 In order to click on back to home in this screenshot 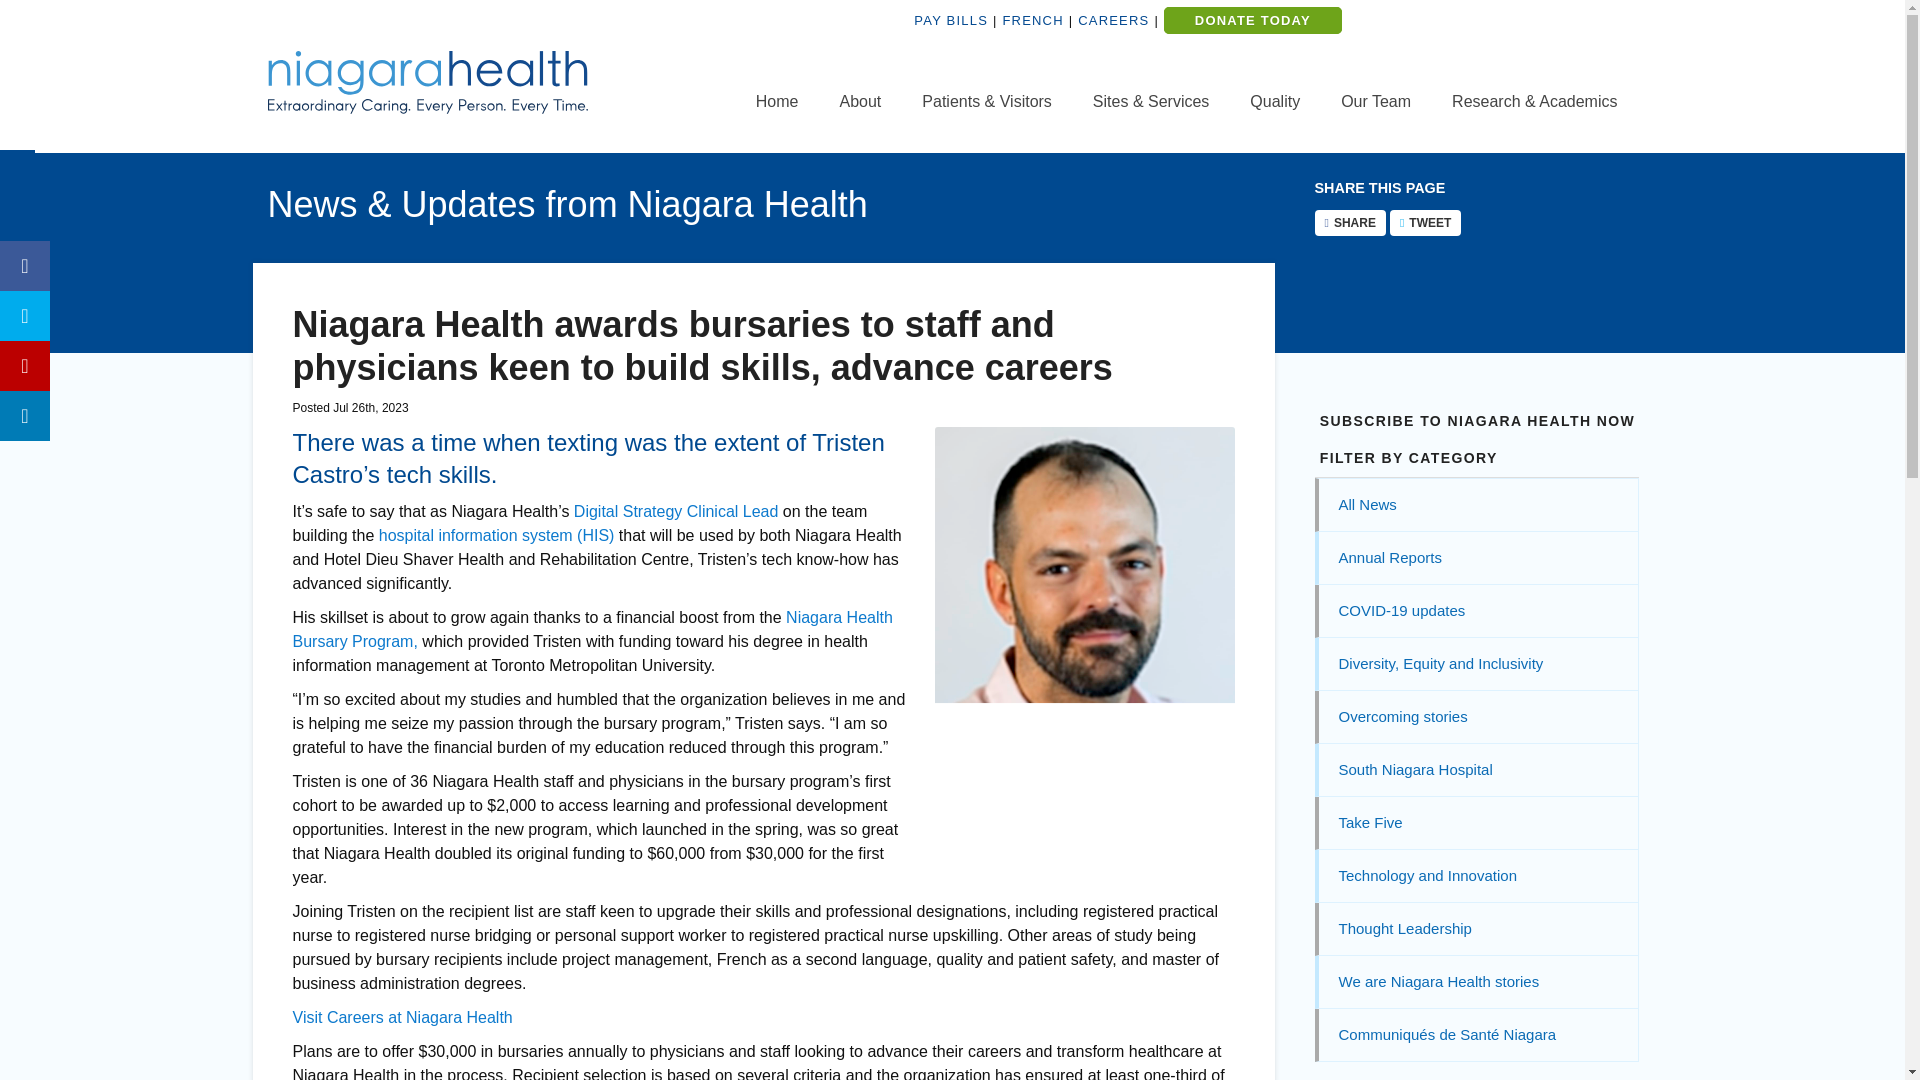, I will do `click(777, 102)`.